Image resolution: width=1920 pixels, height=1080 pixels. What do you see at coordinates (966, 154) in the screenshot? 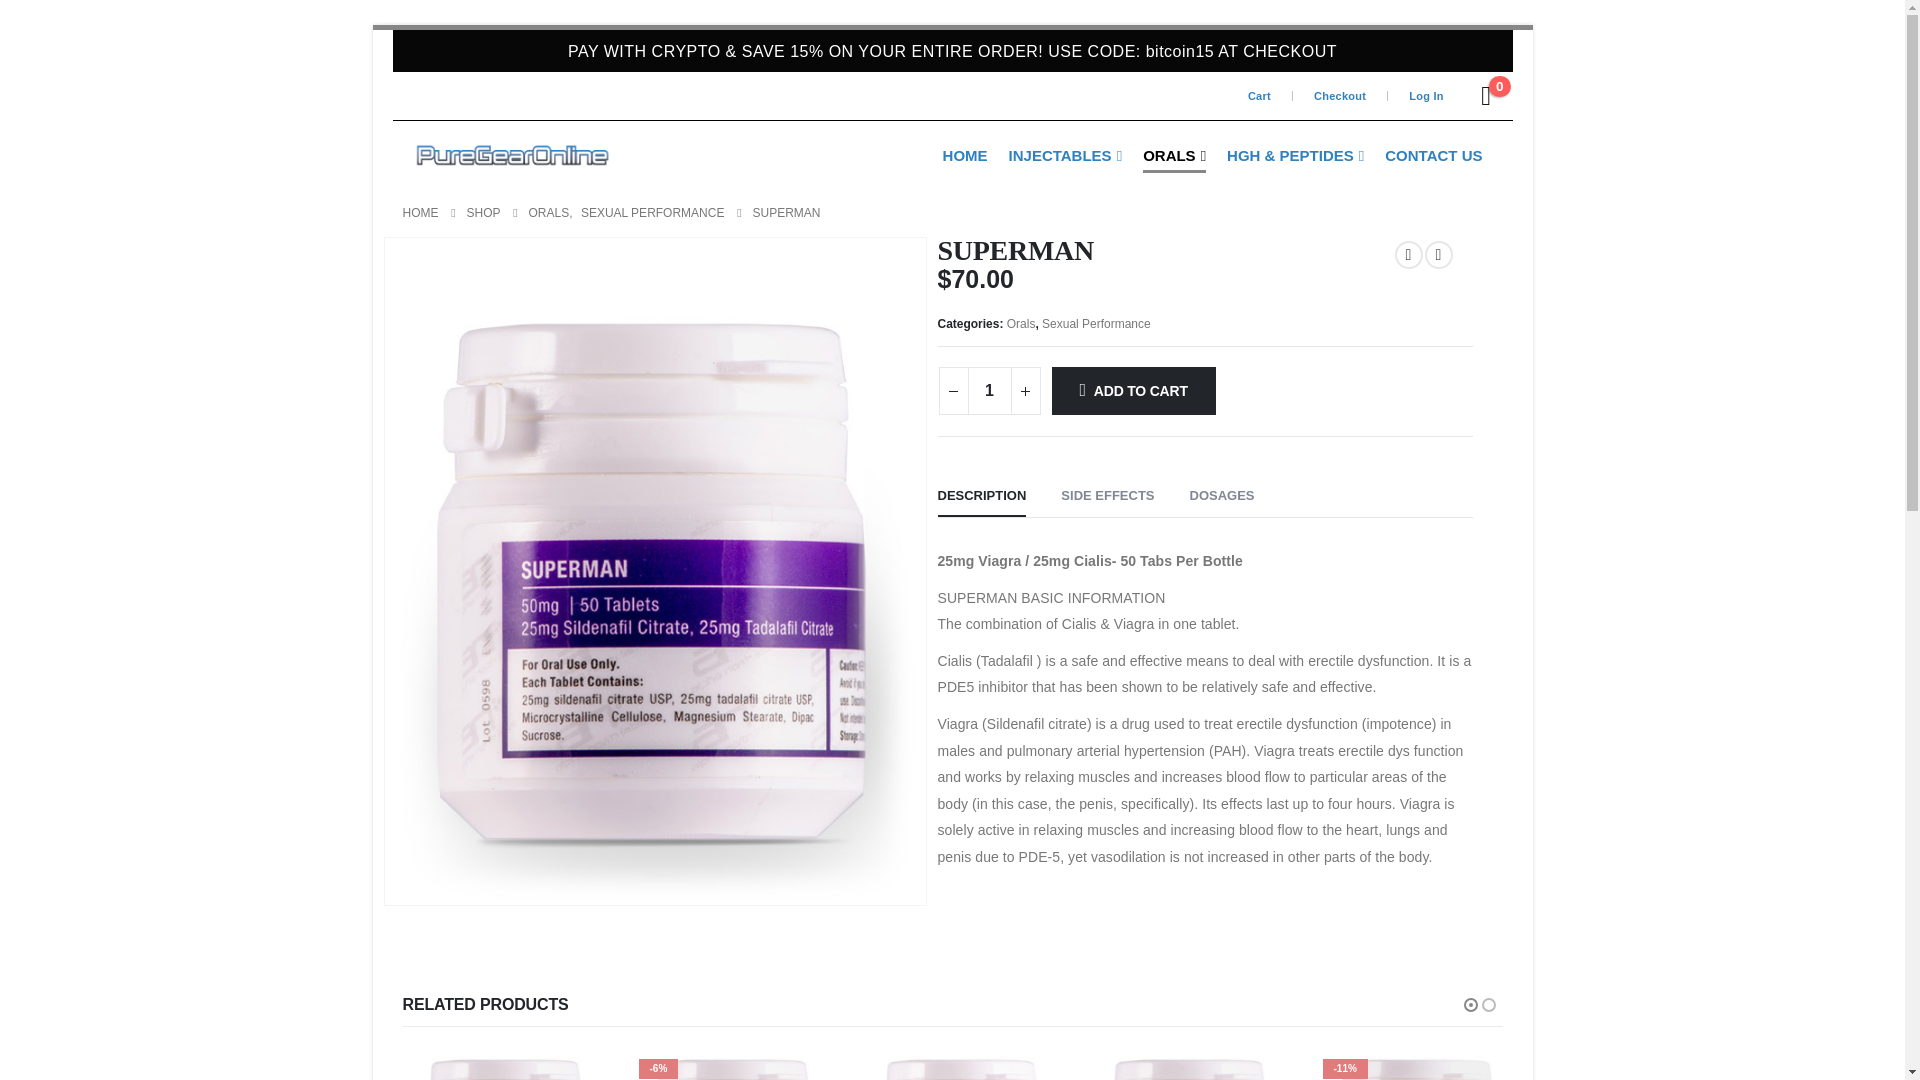
I see `HOME` at bounding box center [966, 154].